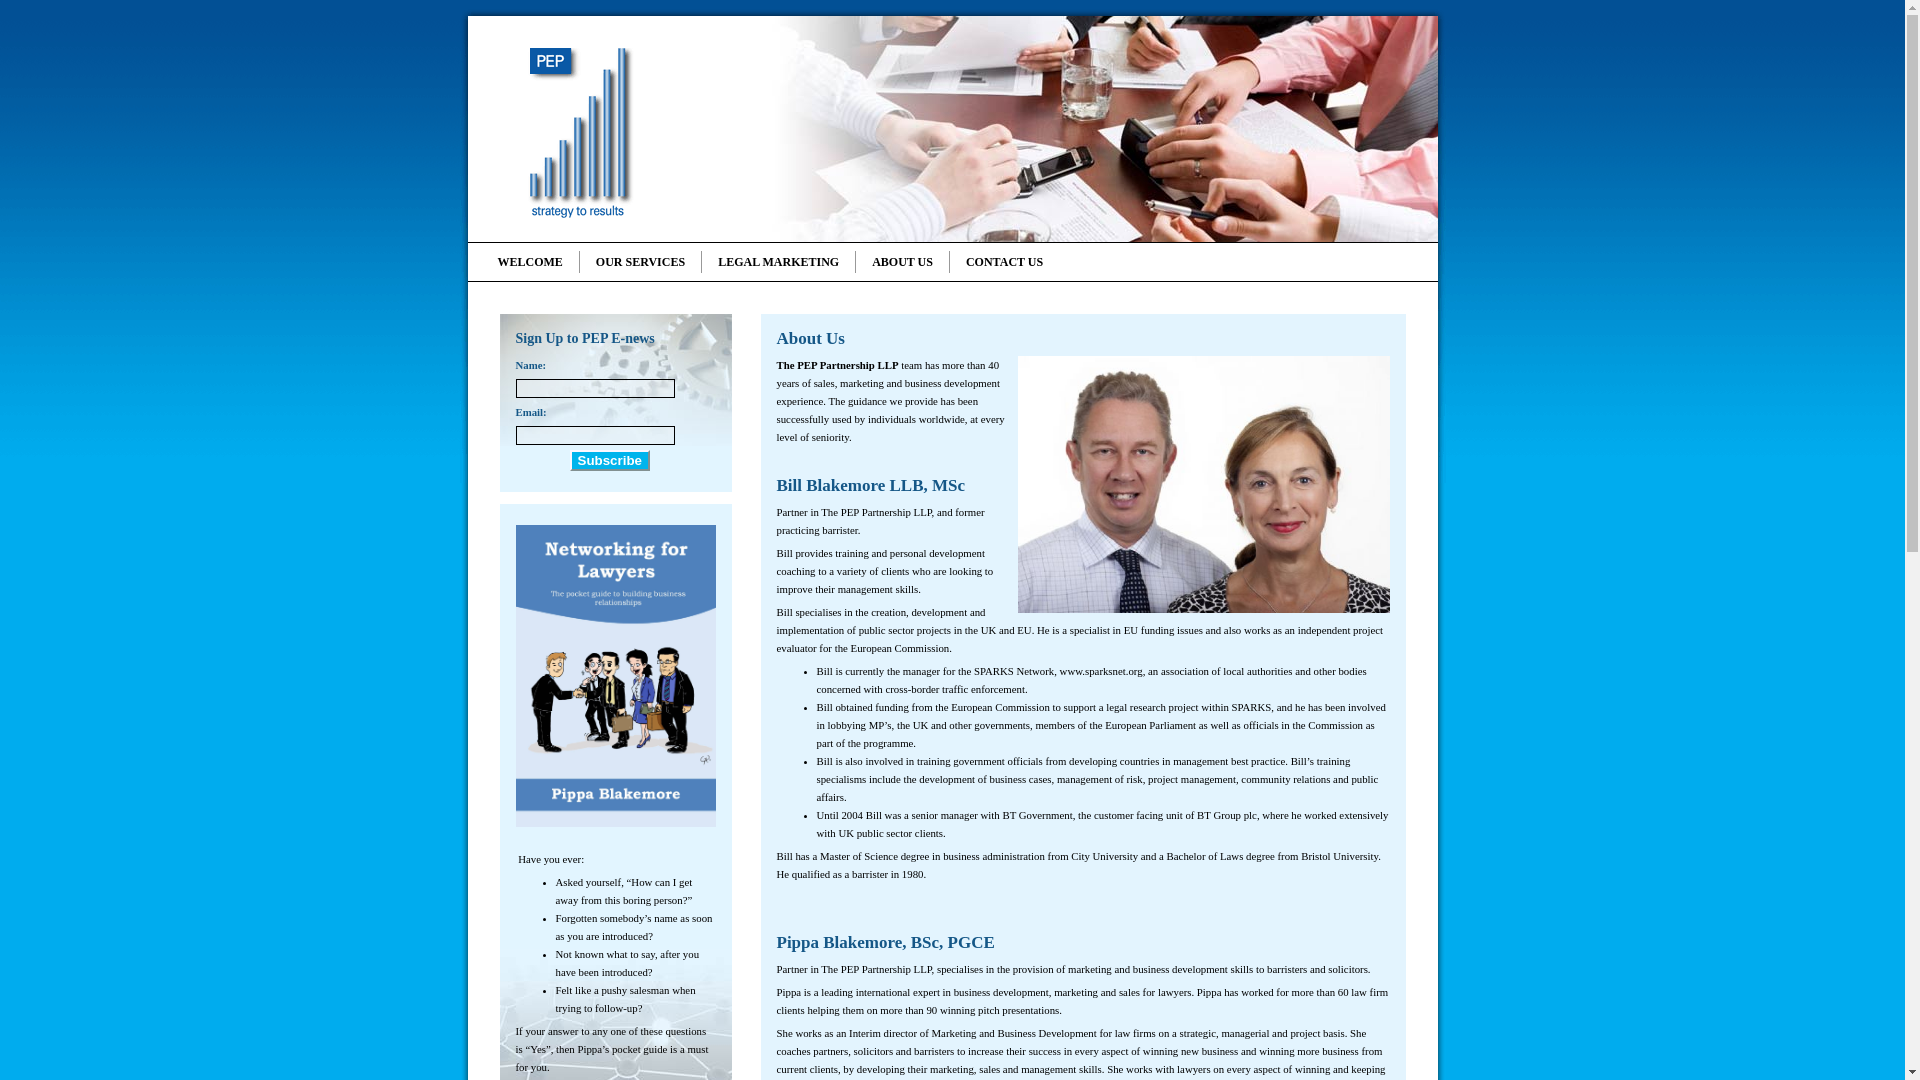  I want to click on LEGAL MARKETING, so click(777, 262).